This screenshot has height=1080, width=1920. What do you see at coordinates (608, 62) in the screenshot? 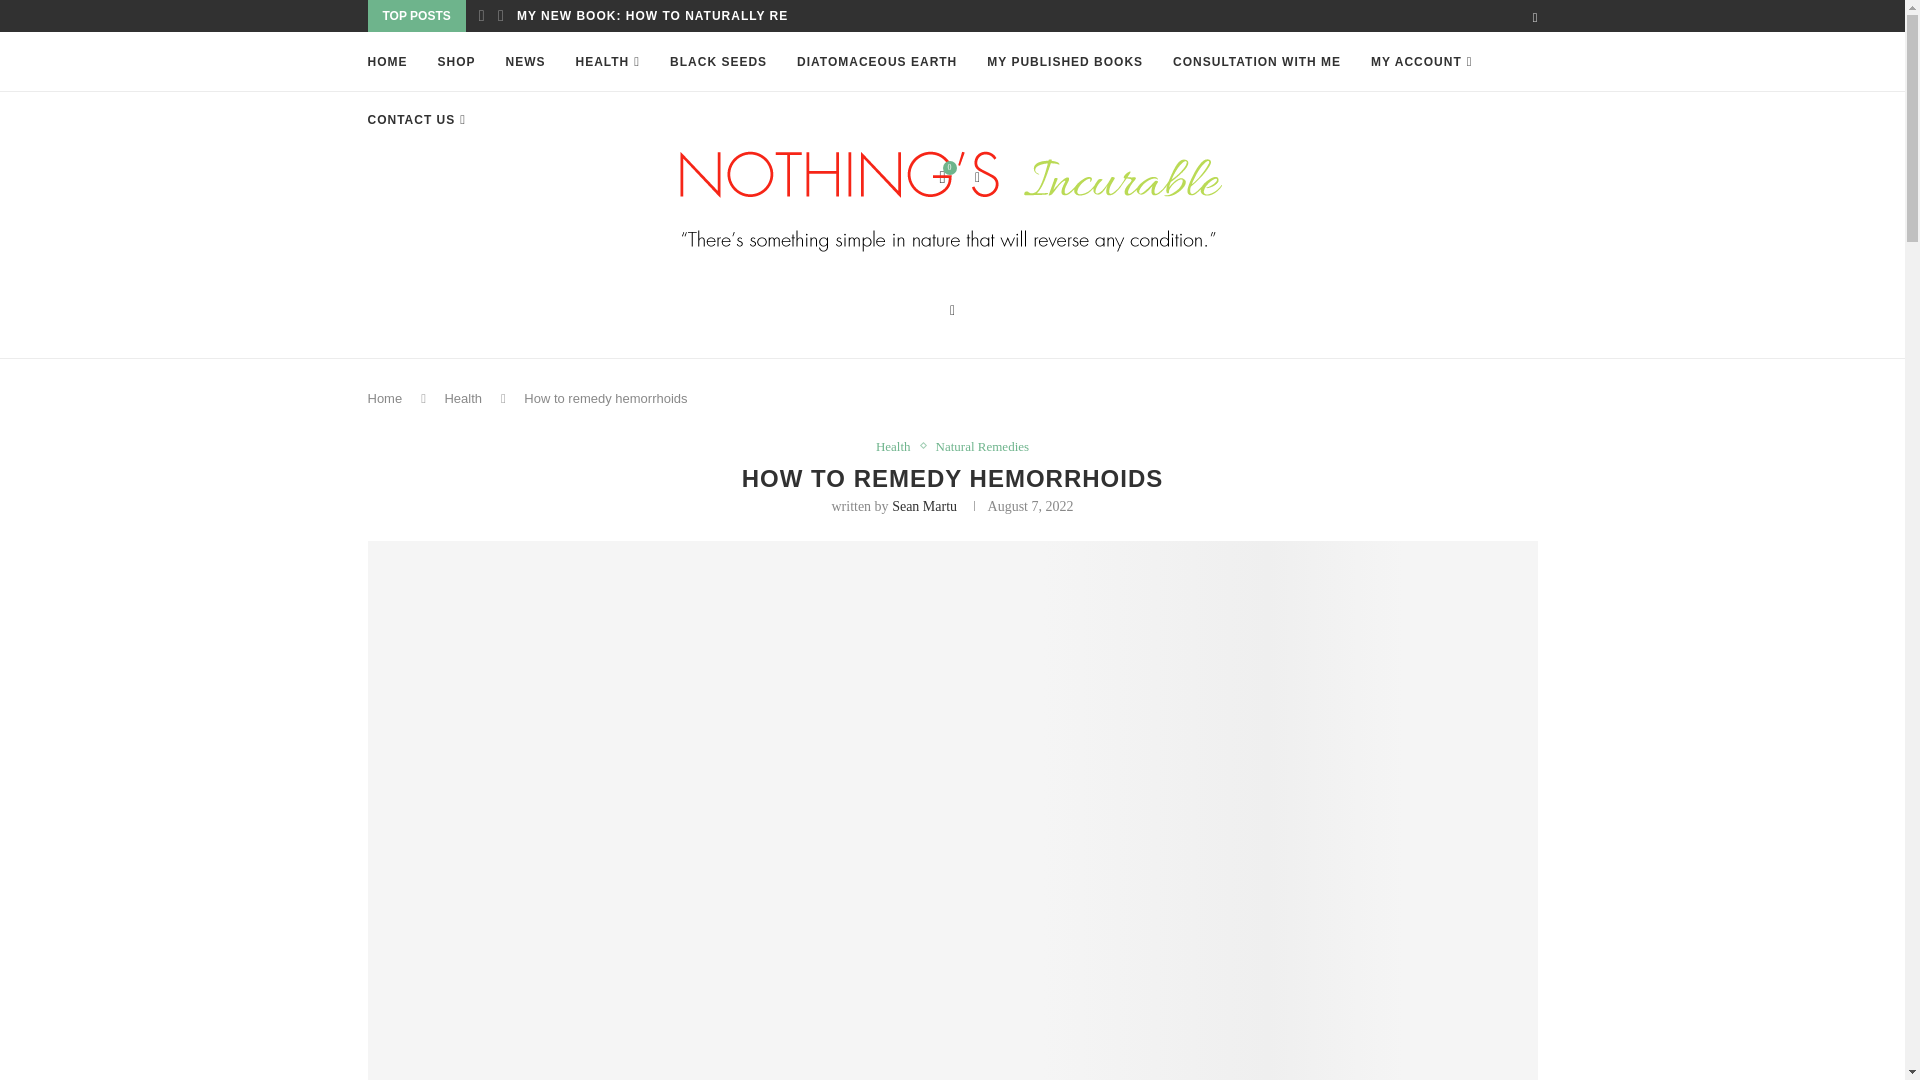
I see `HEALTH` at bounding box center [608, 62].